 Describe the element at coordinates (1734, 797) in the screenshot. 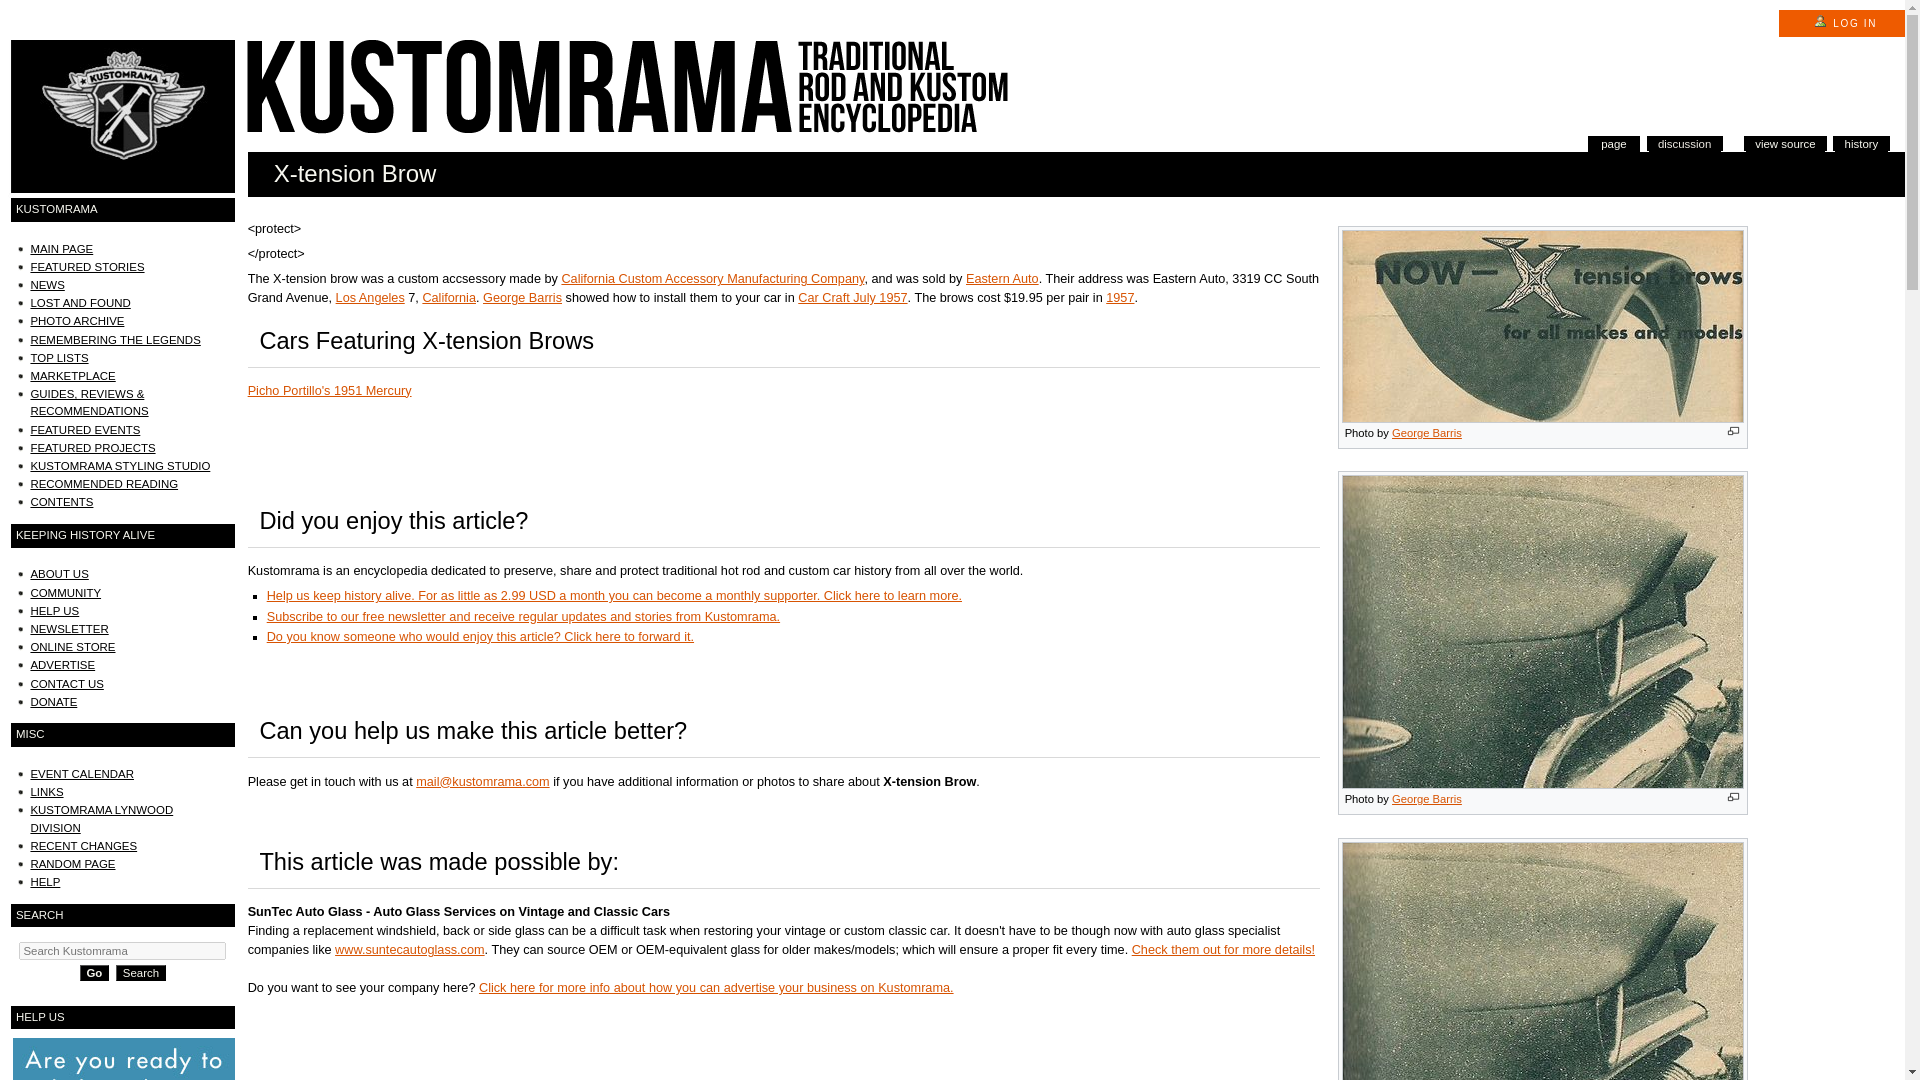

I see `Enlarge` at that location.